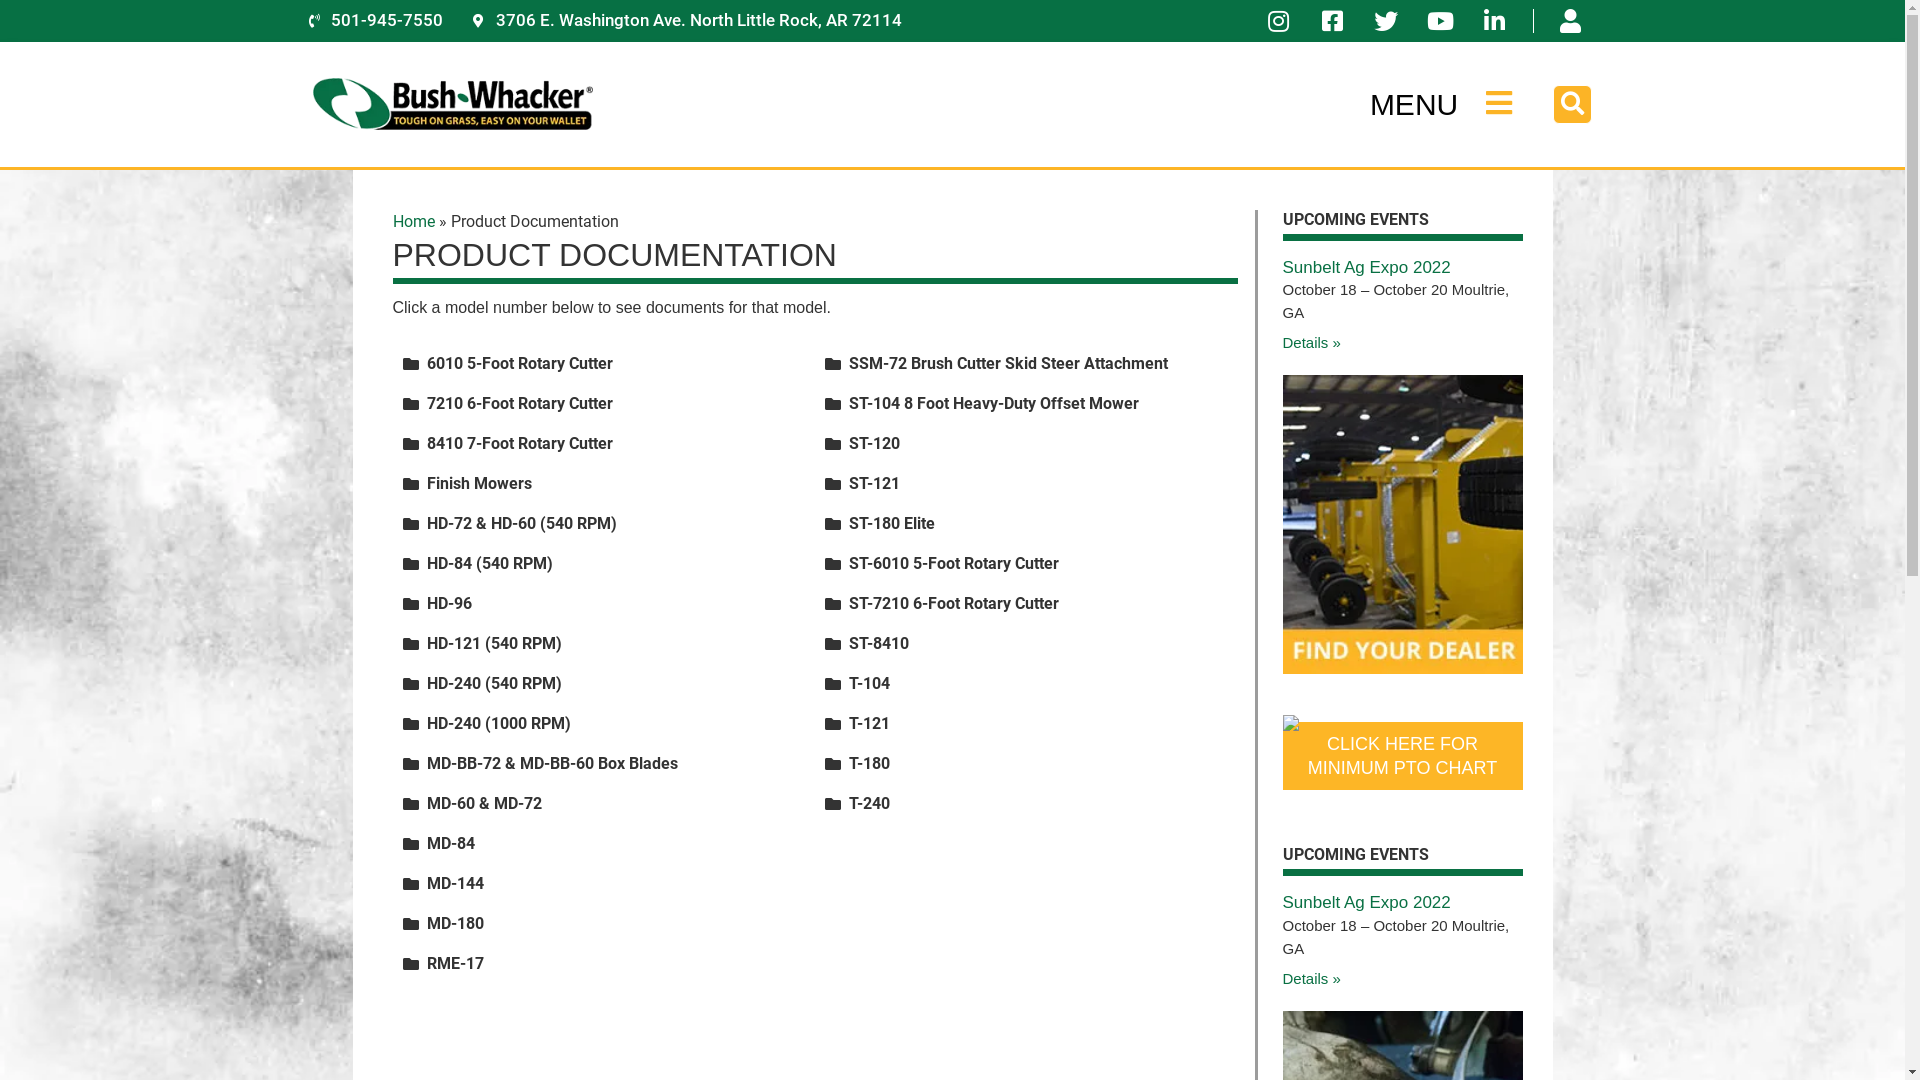 The width and height of the screenshot is (1920, 1080). Describe the element at coordinates (954, 603) in the screenshot. I see `ST-7210 6-Foot Rotary Cutter` at that location.